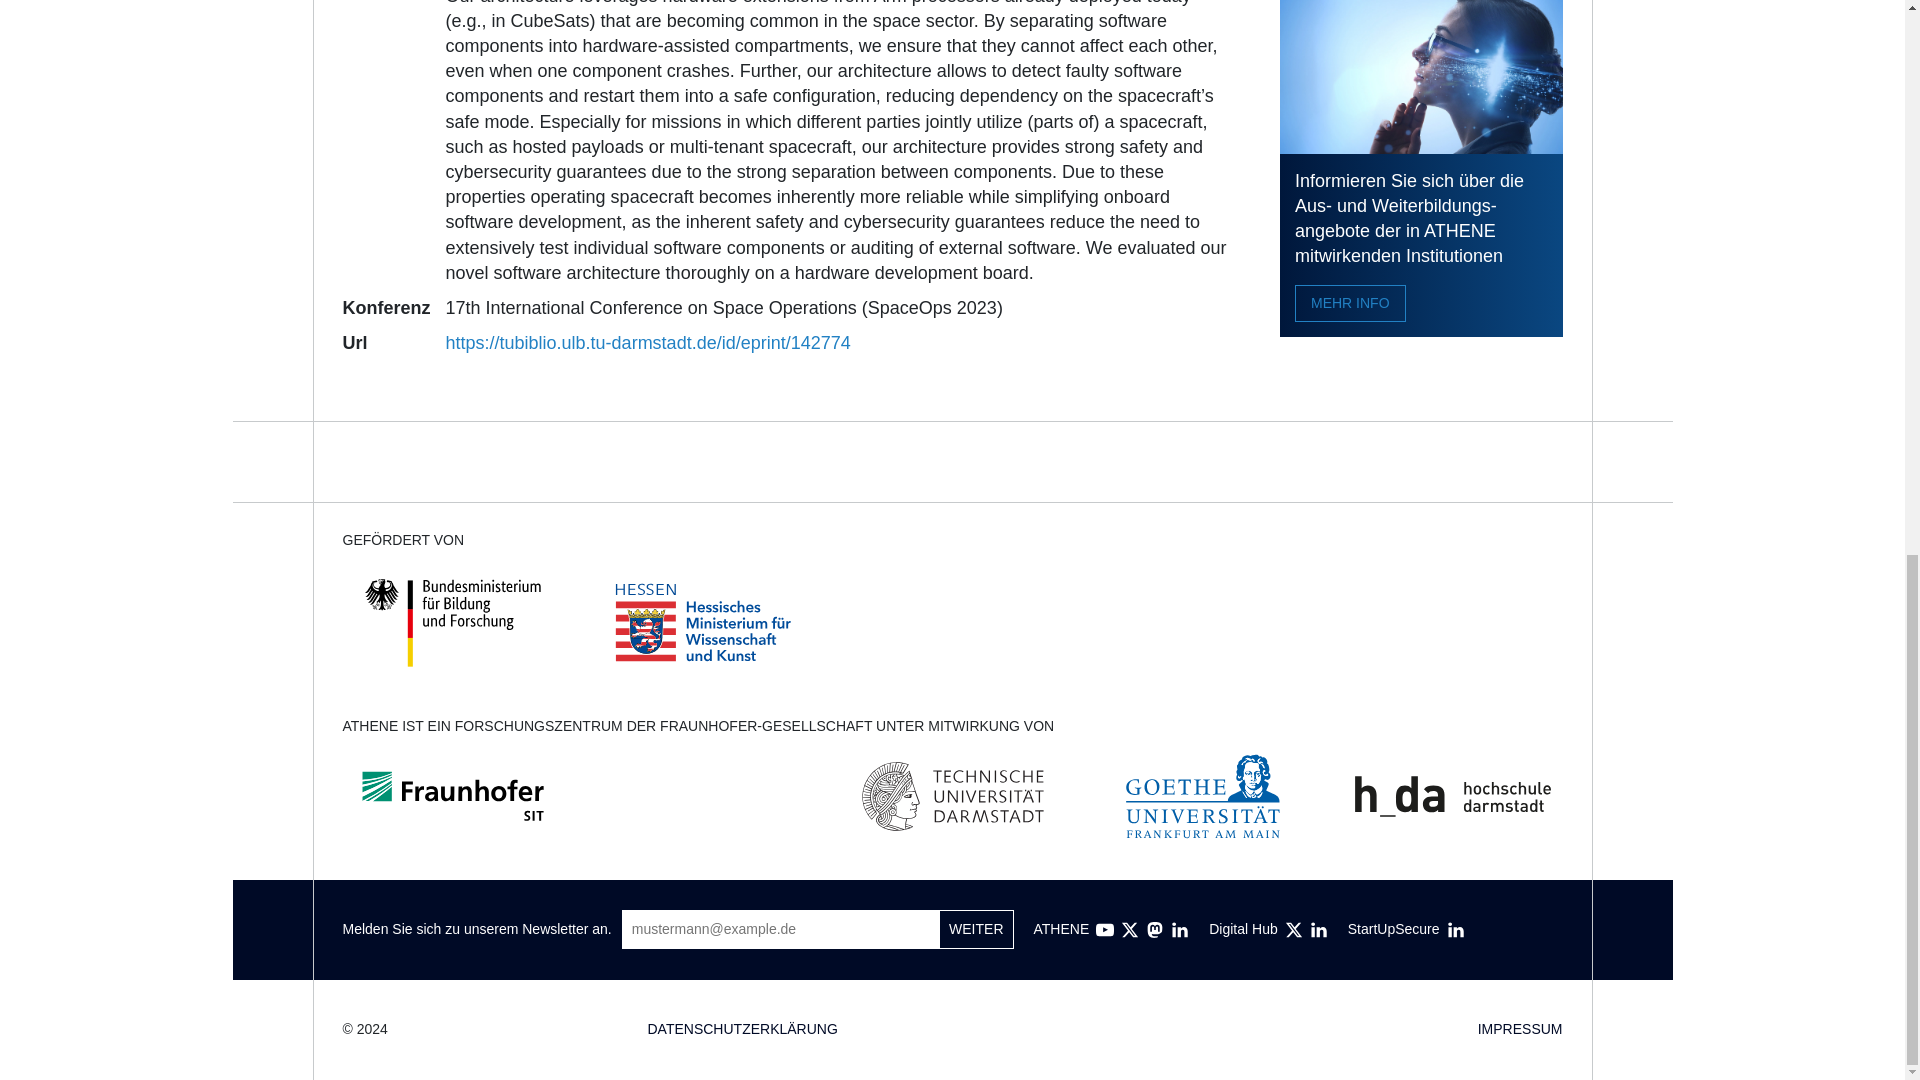 The image size is (1920, 1080). I want to click on LinkedIn, so click(1180, 930).